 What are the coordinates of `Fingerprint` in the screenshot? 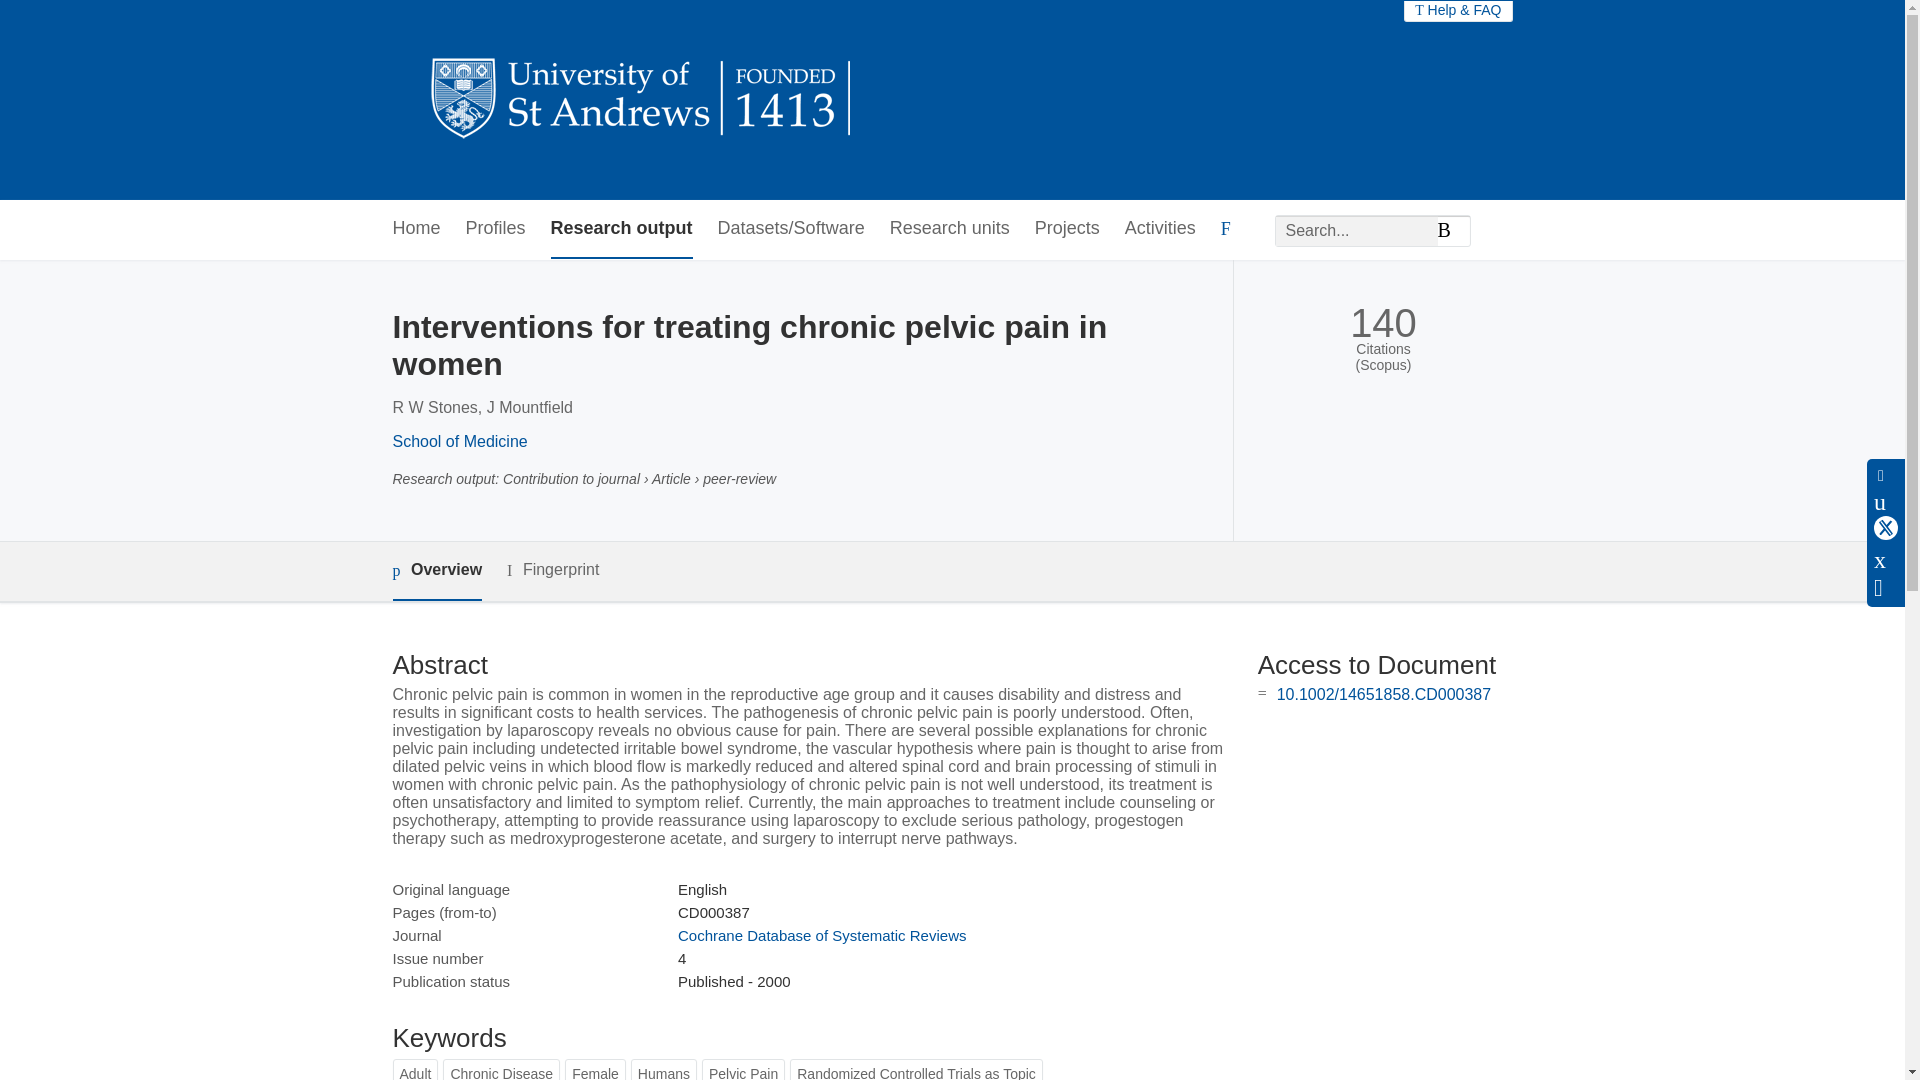 It's located at (552, 570).